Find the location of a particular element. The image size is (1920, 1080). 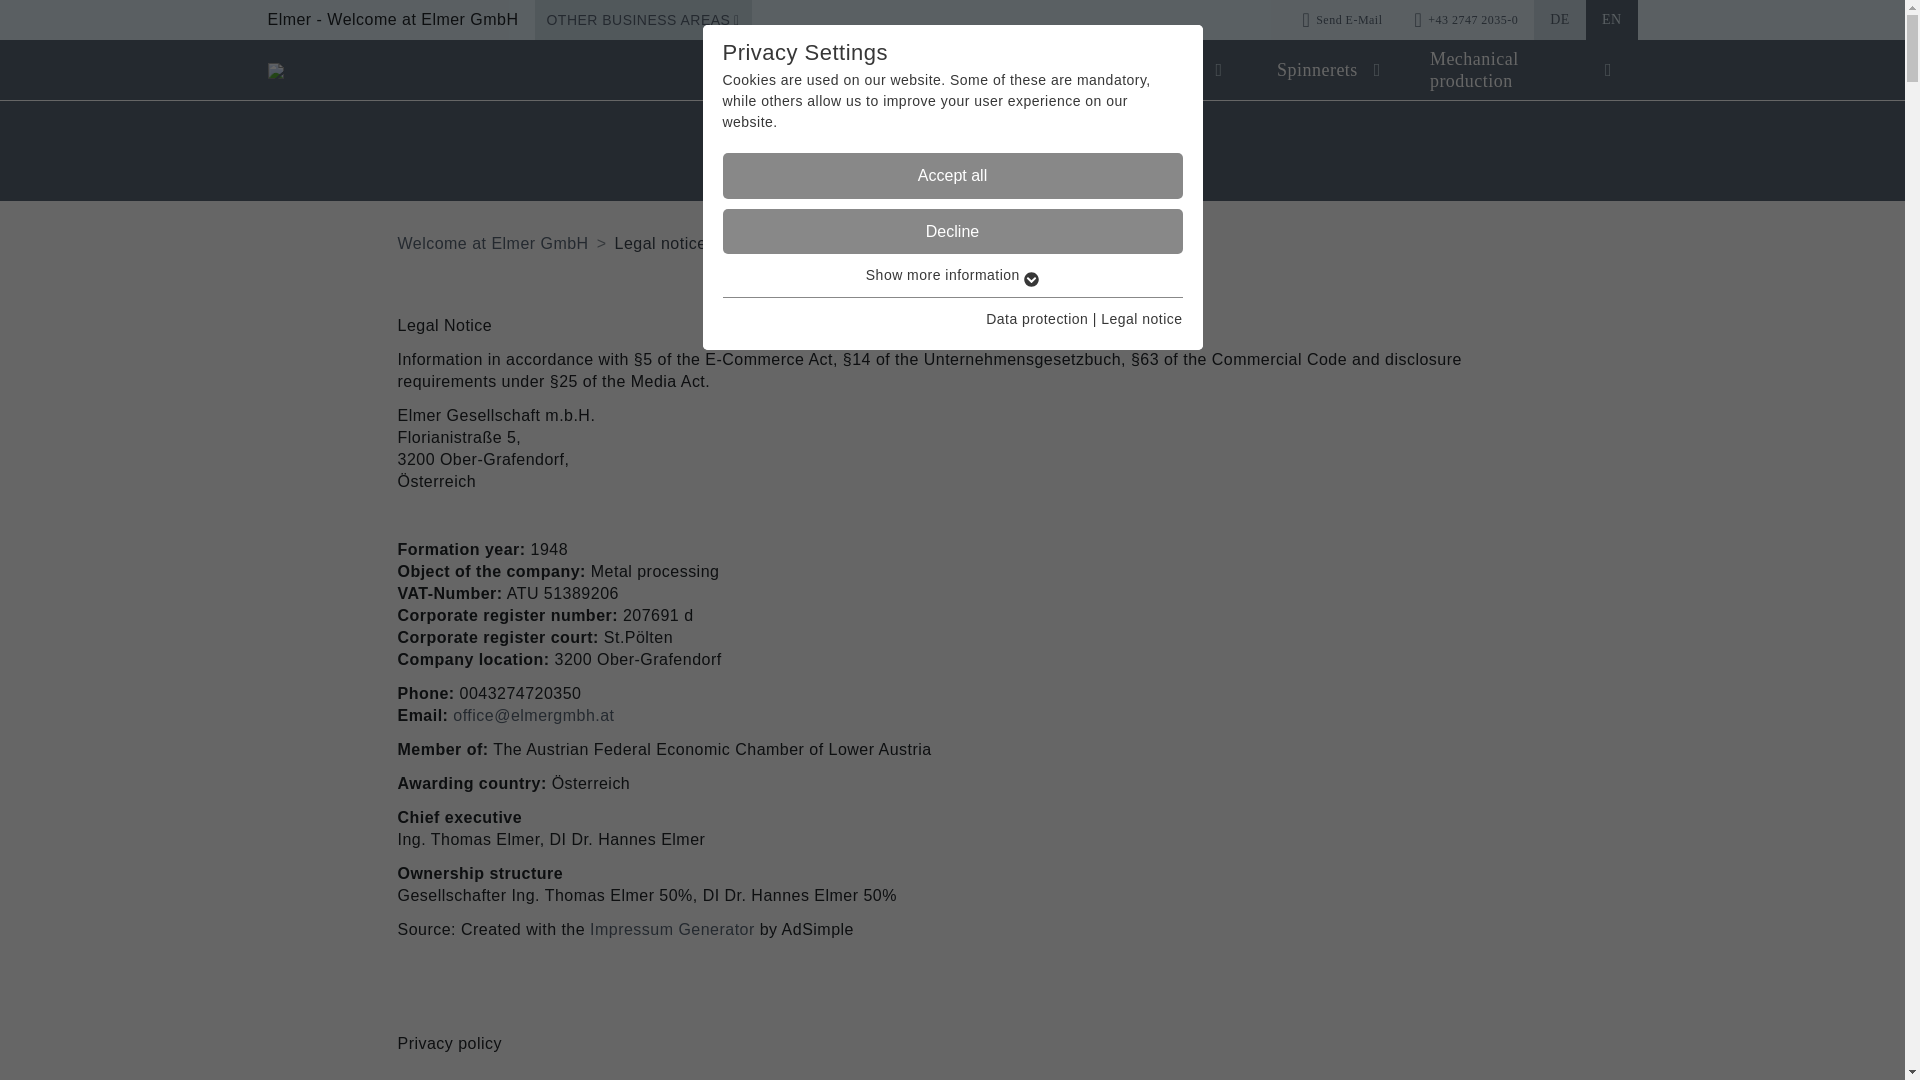

EN is located at coordinates (1611, 20).